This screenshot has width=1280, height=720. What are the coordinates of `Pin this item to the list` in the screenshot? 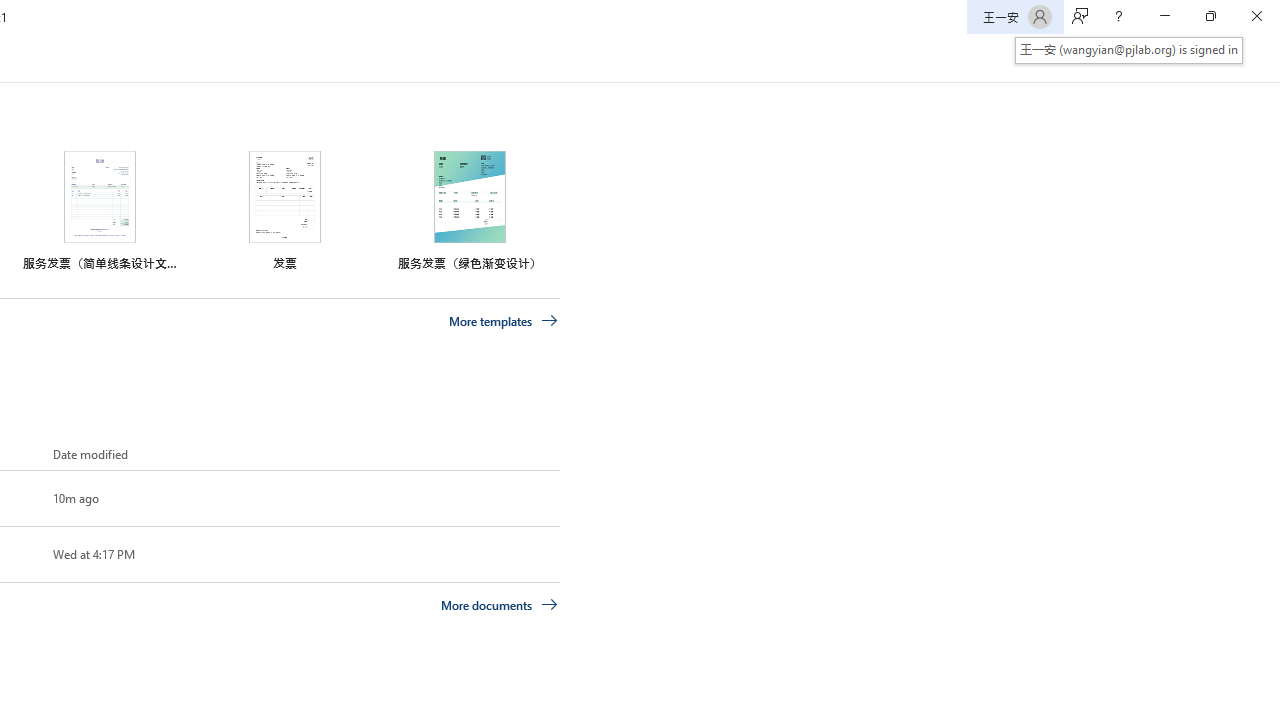 It's located at (20, 554).